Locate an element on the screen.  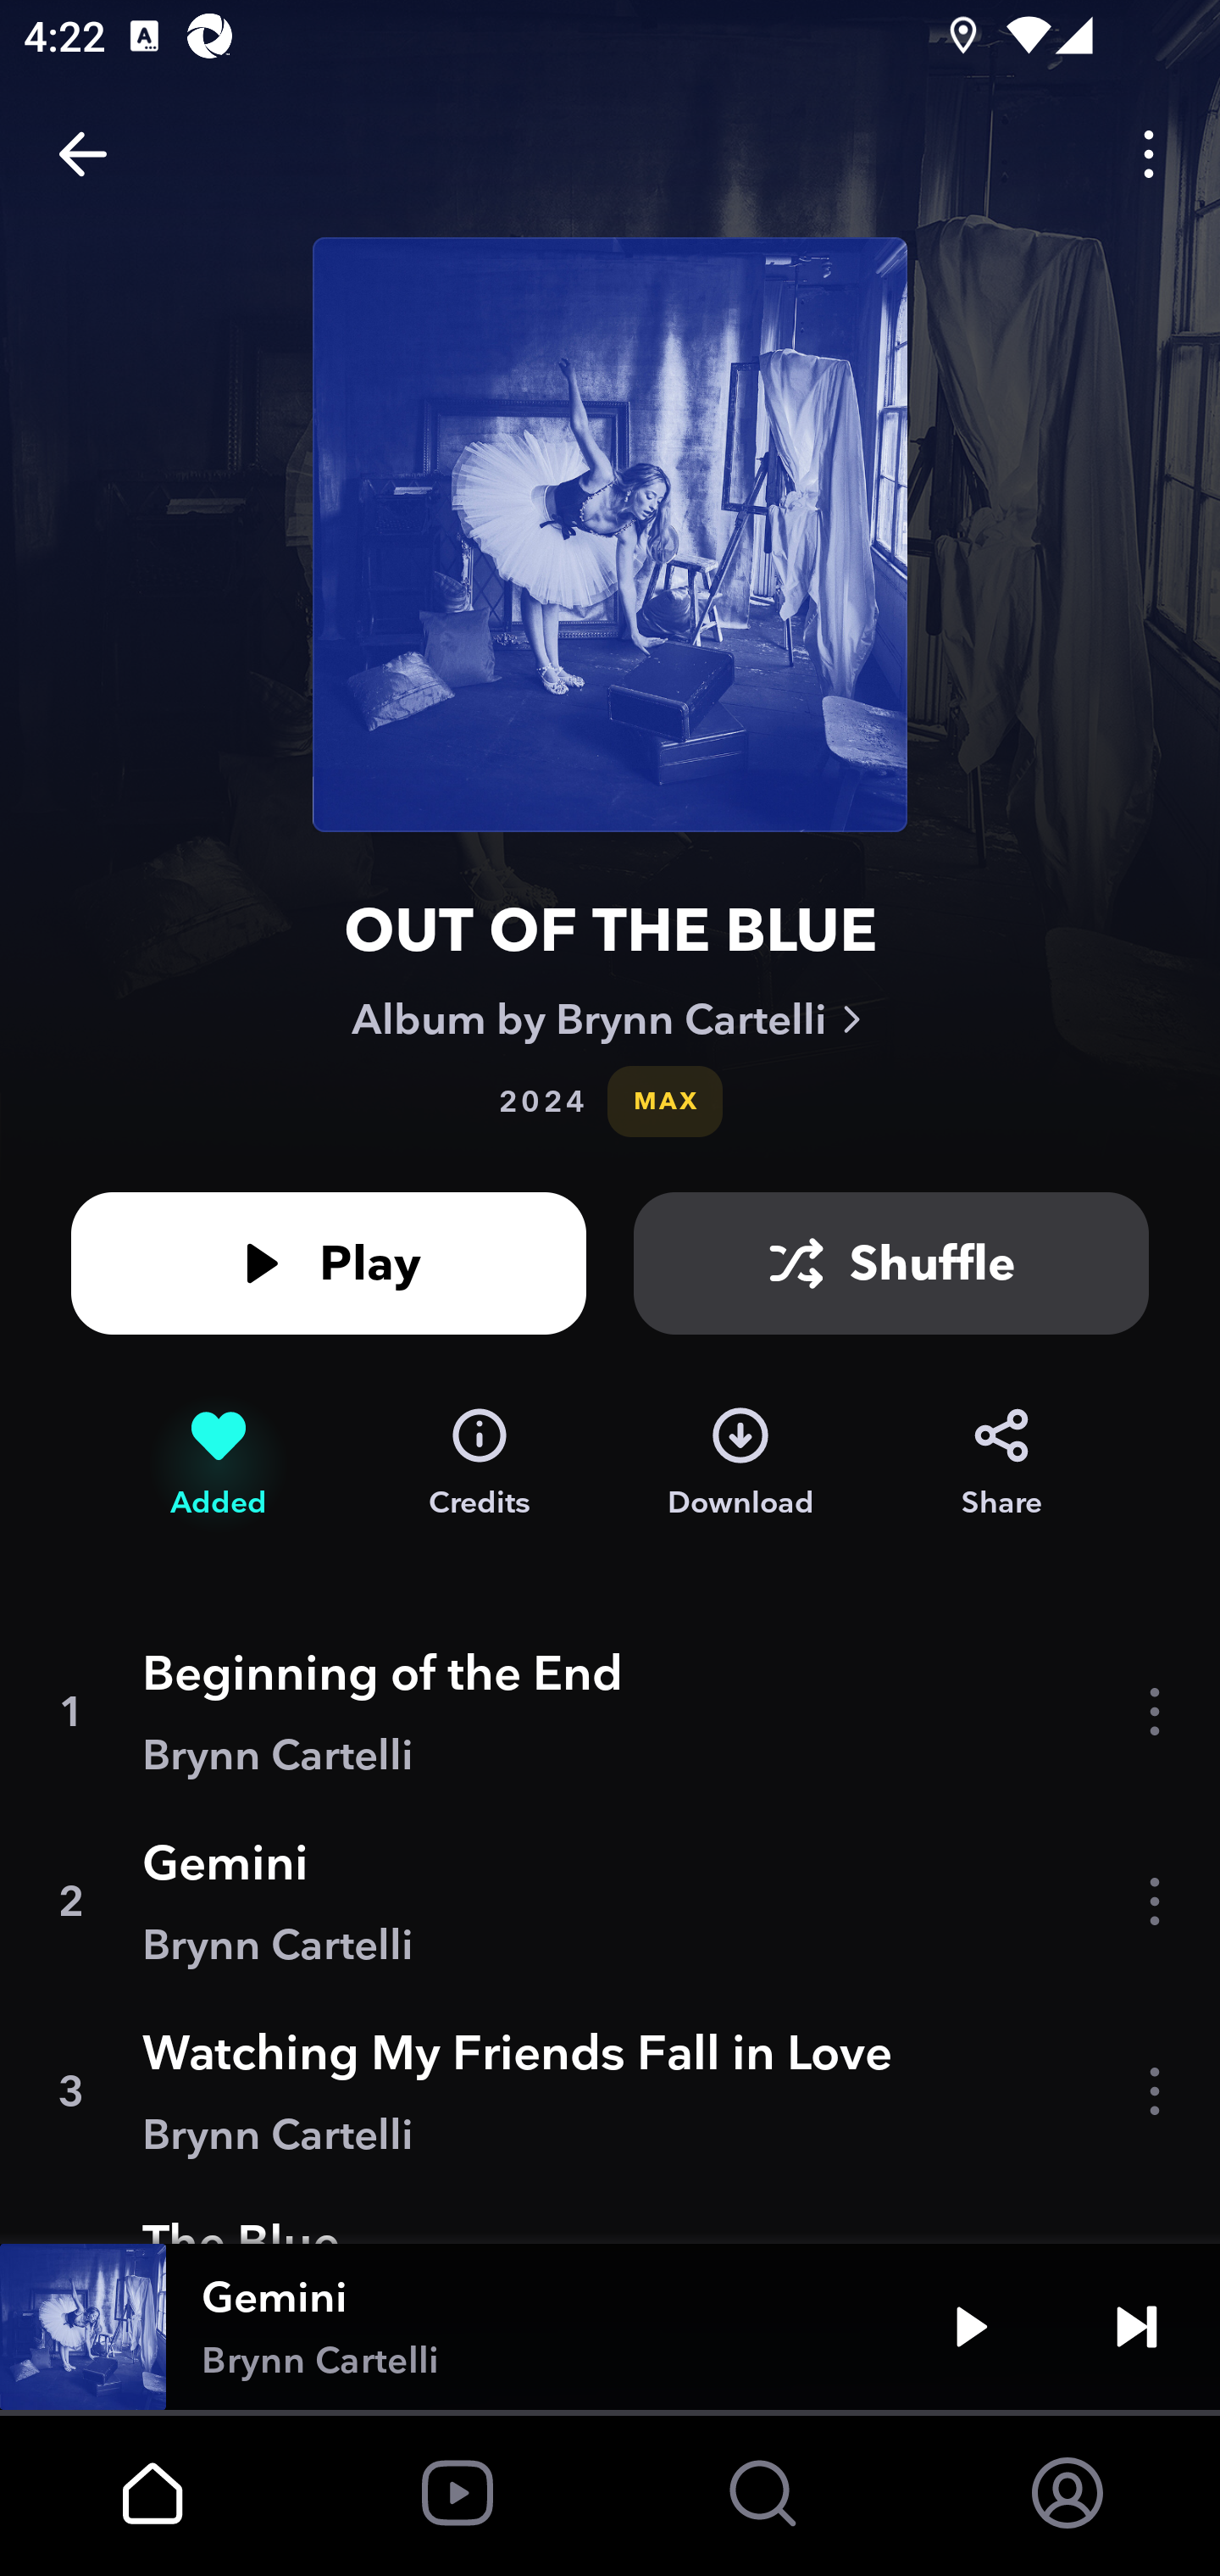
Play is located at coordinates (971, 2327).